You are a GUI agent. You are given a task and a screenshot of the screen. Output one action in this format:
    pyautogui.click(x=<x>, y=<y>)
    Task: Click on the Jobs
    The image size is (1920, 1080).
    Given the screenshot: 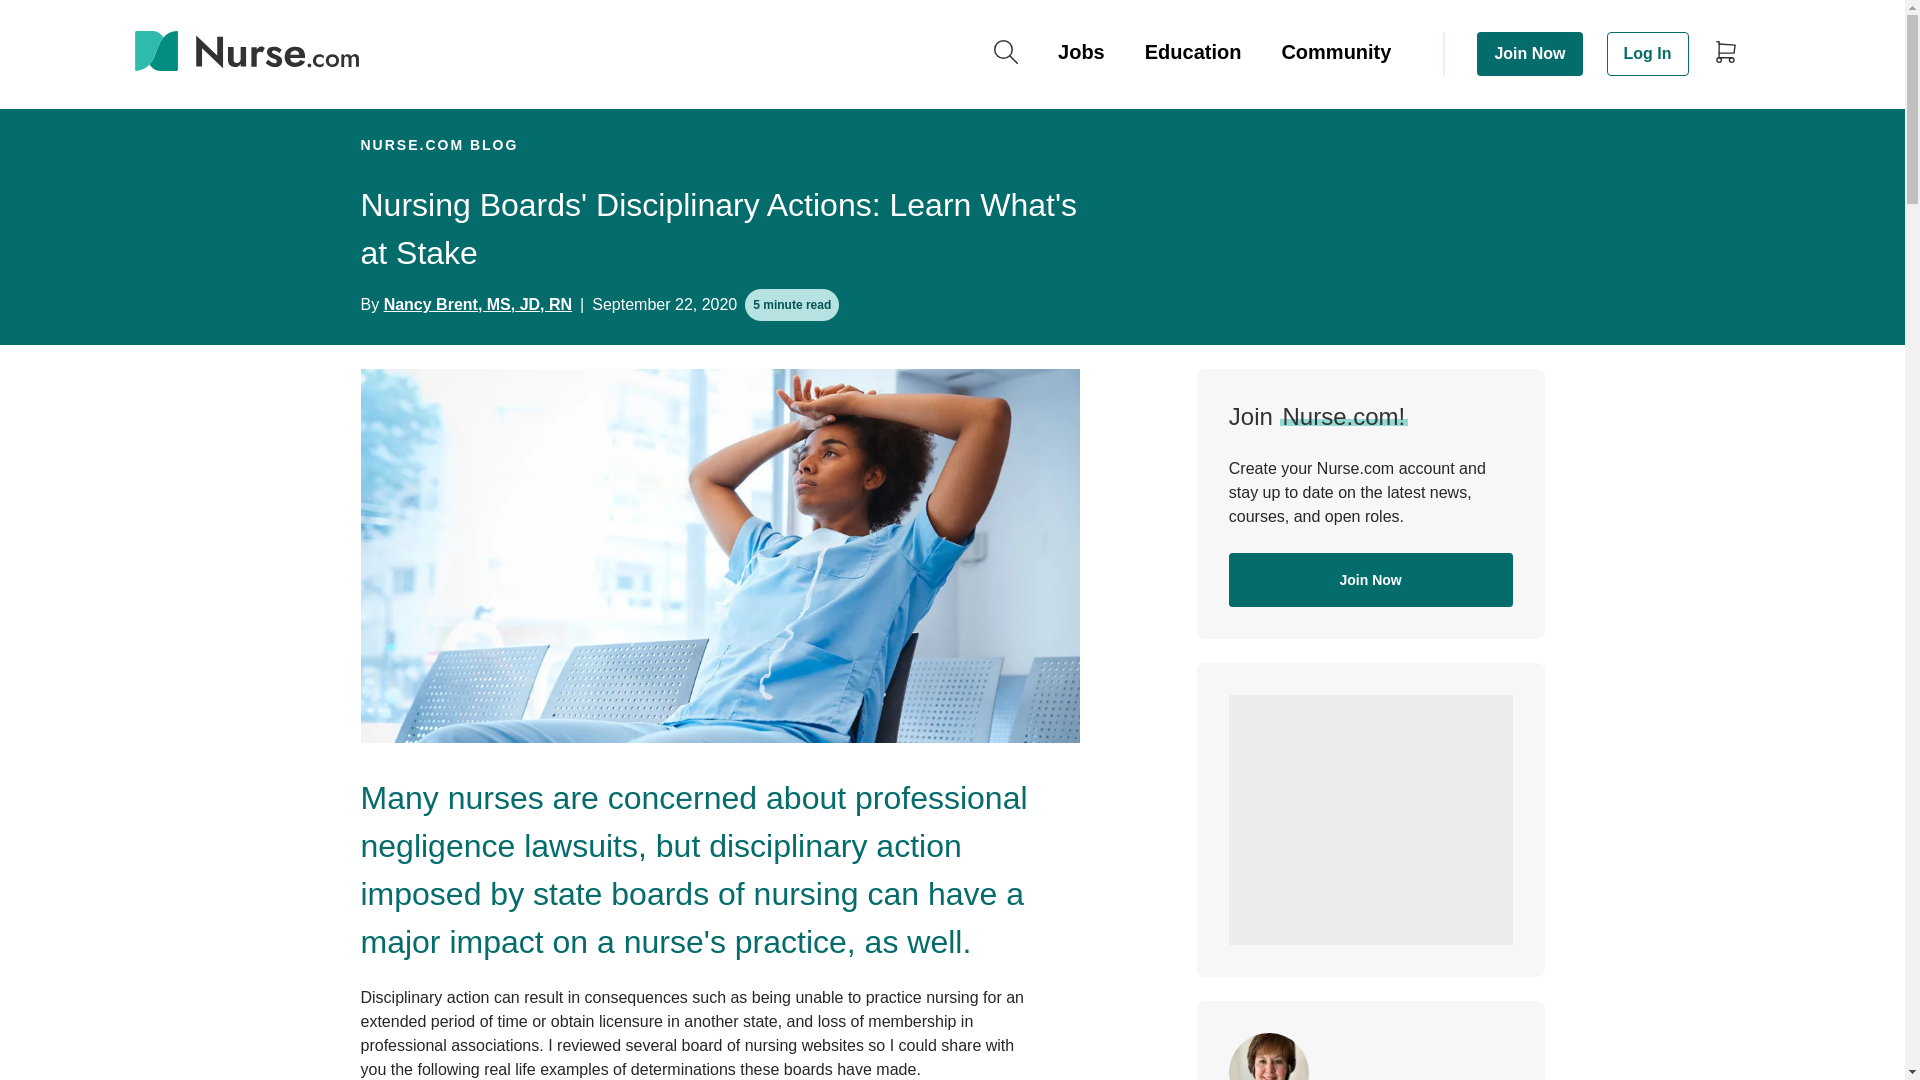 What is the action you would take?
    pyautogui.click(x=1082, y=54)
    